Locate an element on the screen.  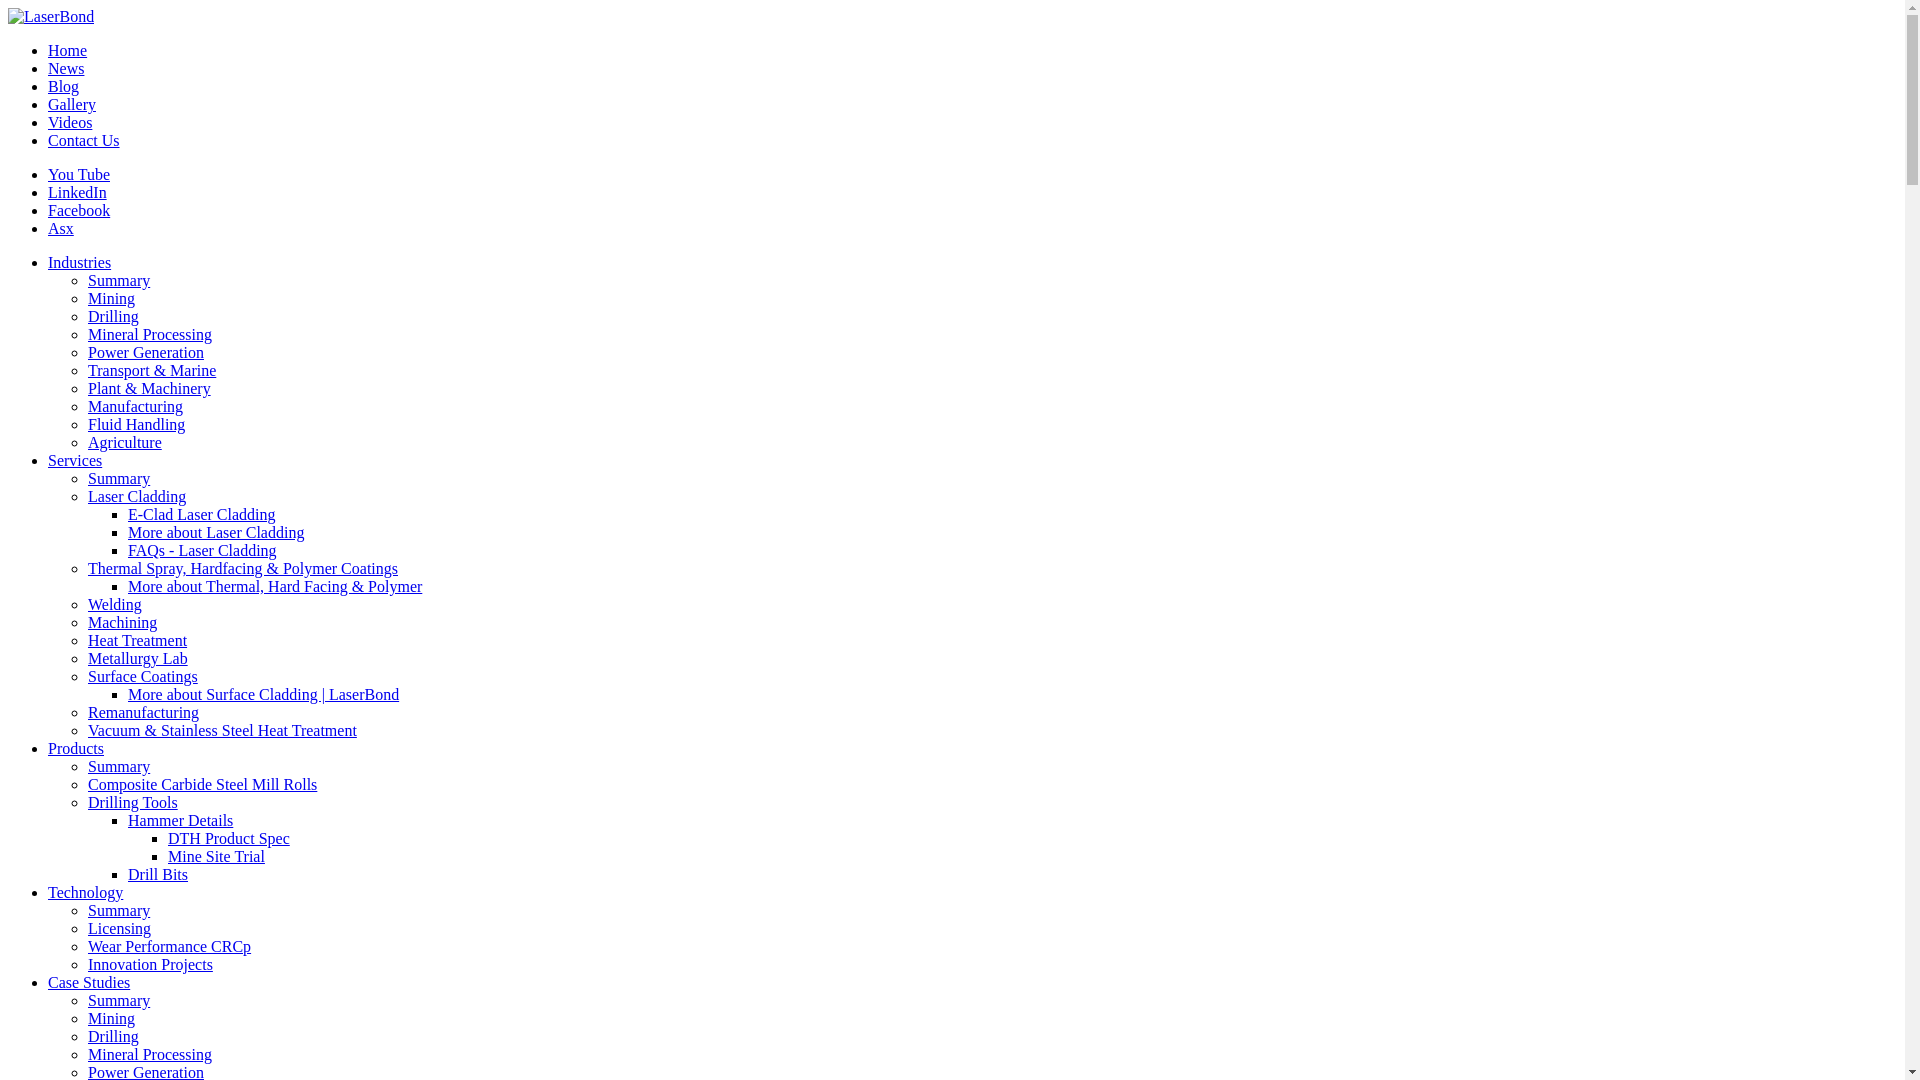
Services is located at coordinates (75, 460).